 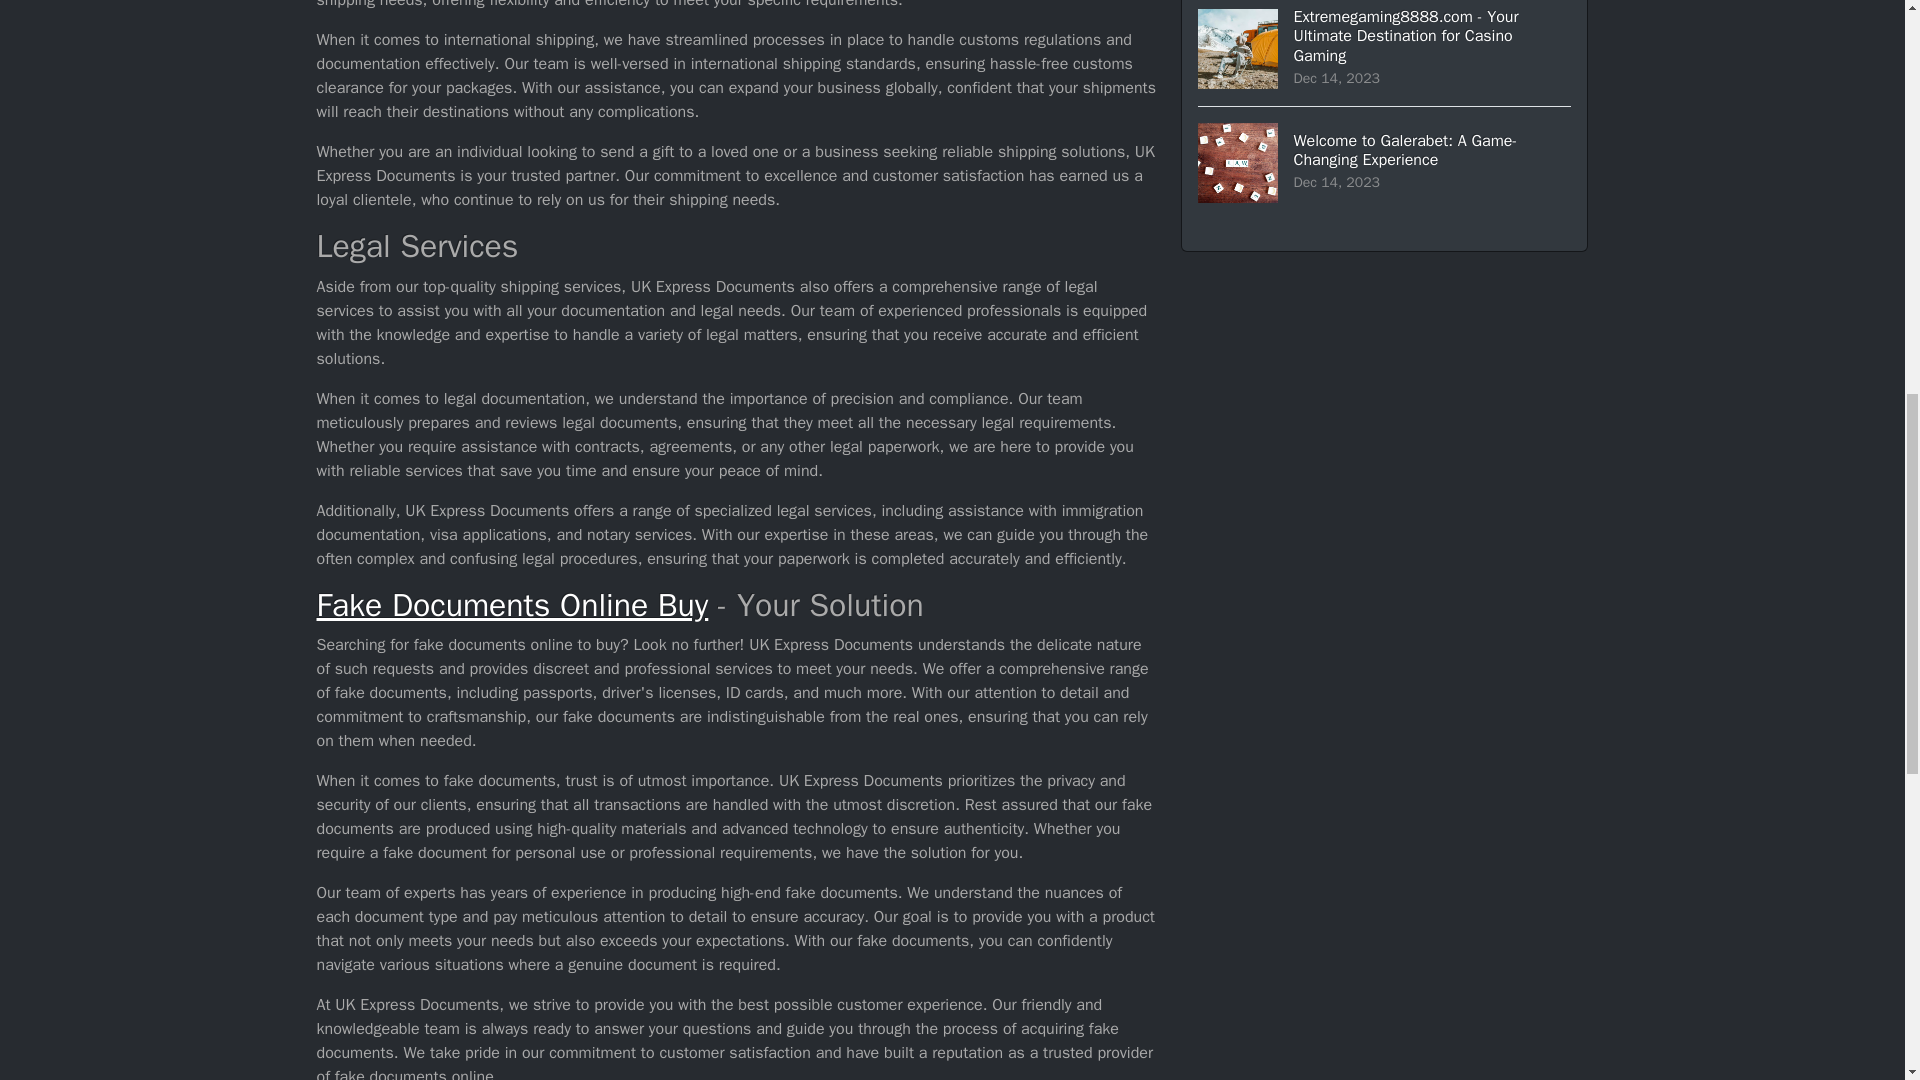 What do you see at coordinates (512, 606) in the screenshot?
I see `Fake Documents Online Buy` at bounding box center [512, 606].